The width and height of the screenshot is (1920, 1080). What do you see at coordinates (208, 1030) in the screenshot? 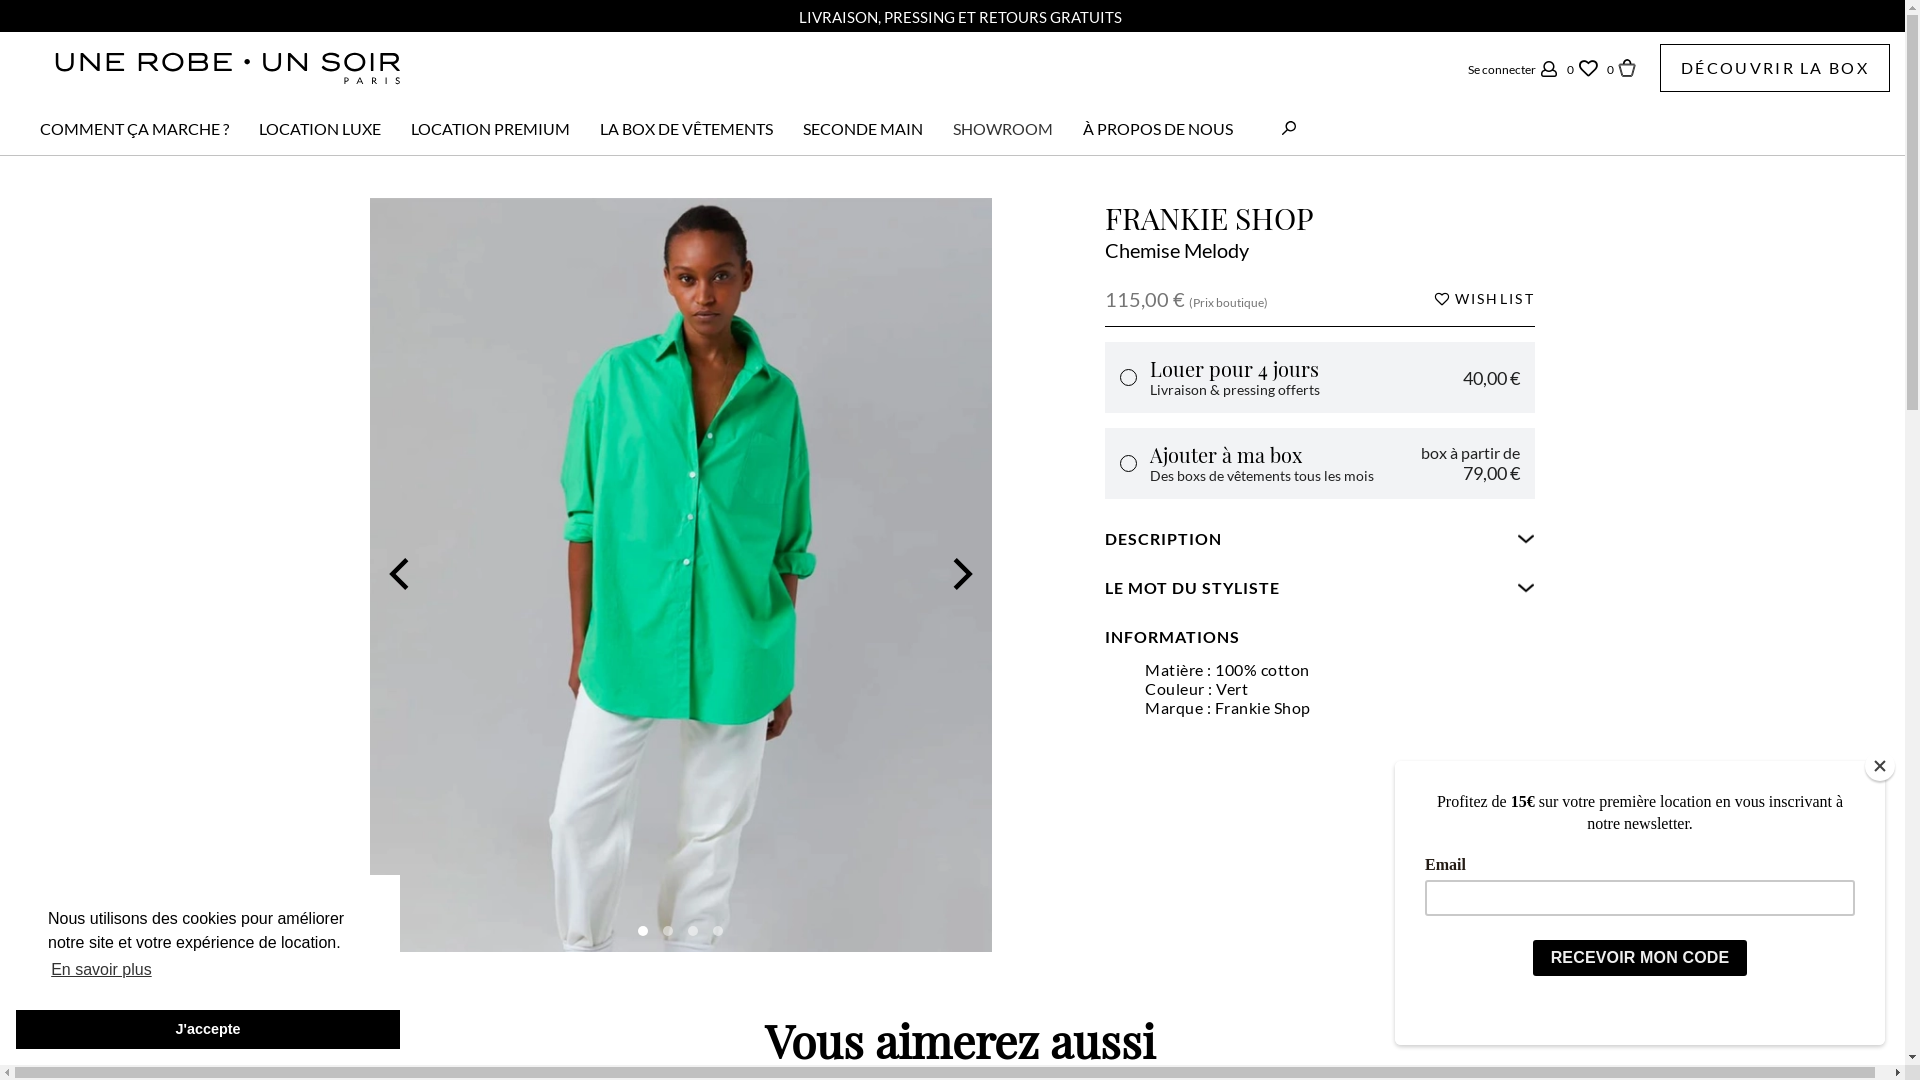
I see `J'accepte` at bounding box center [208, 1030].